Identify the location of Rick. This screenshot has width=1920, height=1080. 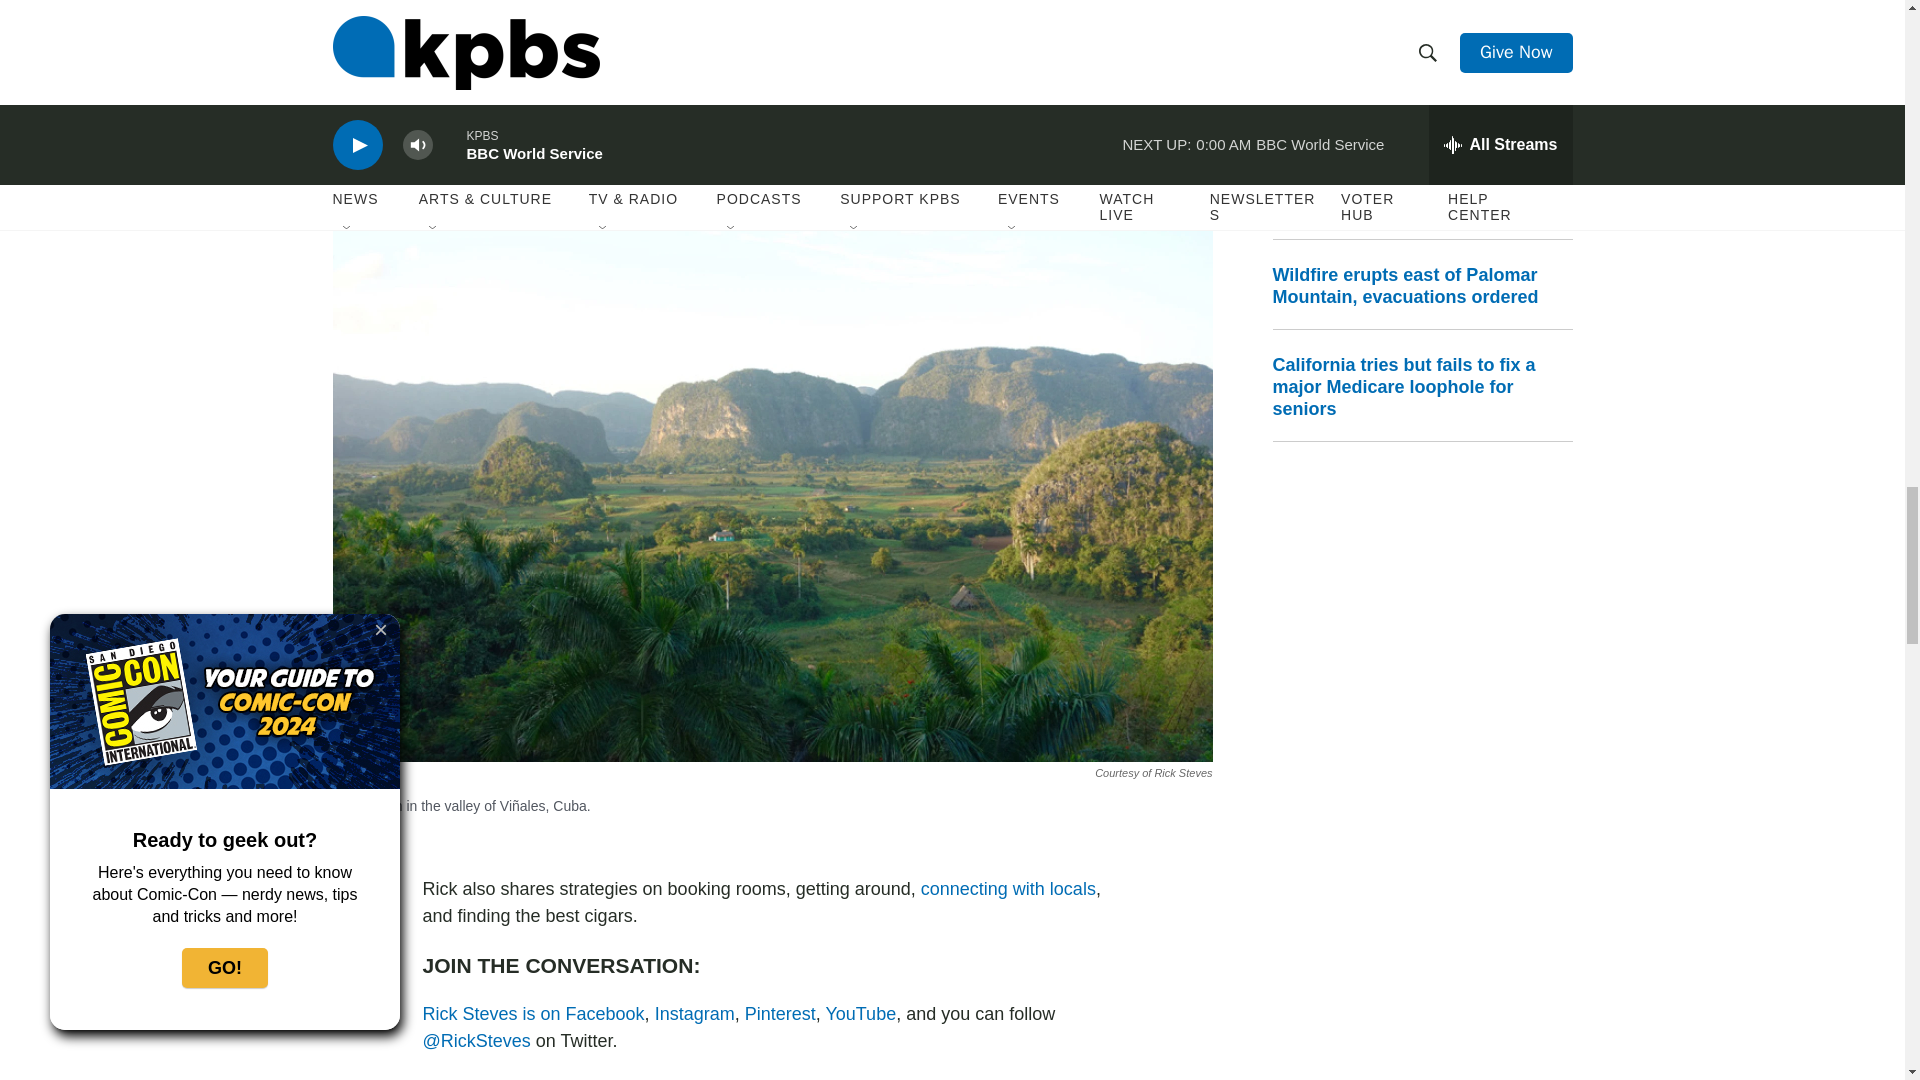
(780, 1014).